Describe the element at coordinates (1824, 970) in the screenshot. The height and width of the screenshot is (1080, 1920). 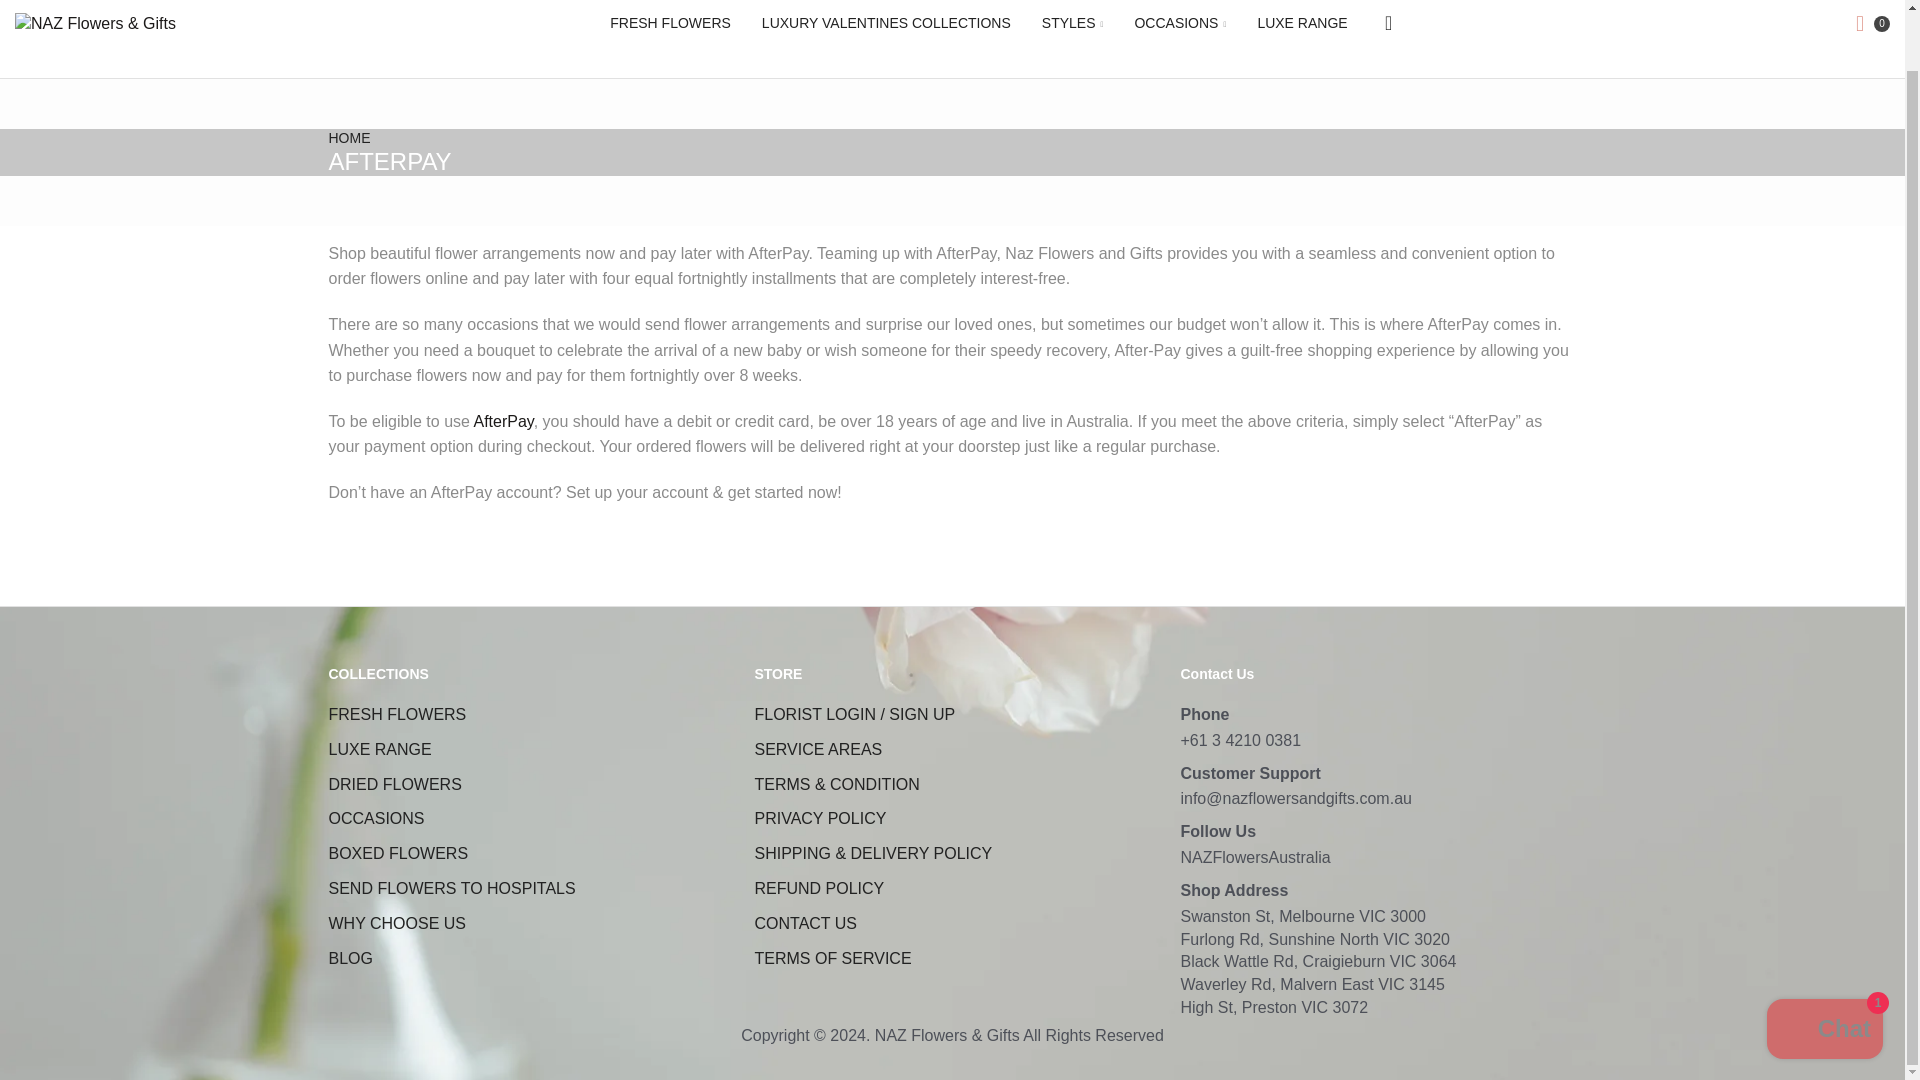
I see `Shopify online store chat` at that location.